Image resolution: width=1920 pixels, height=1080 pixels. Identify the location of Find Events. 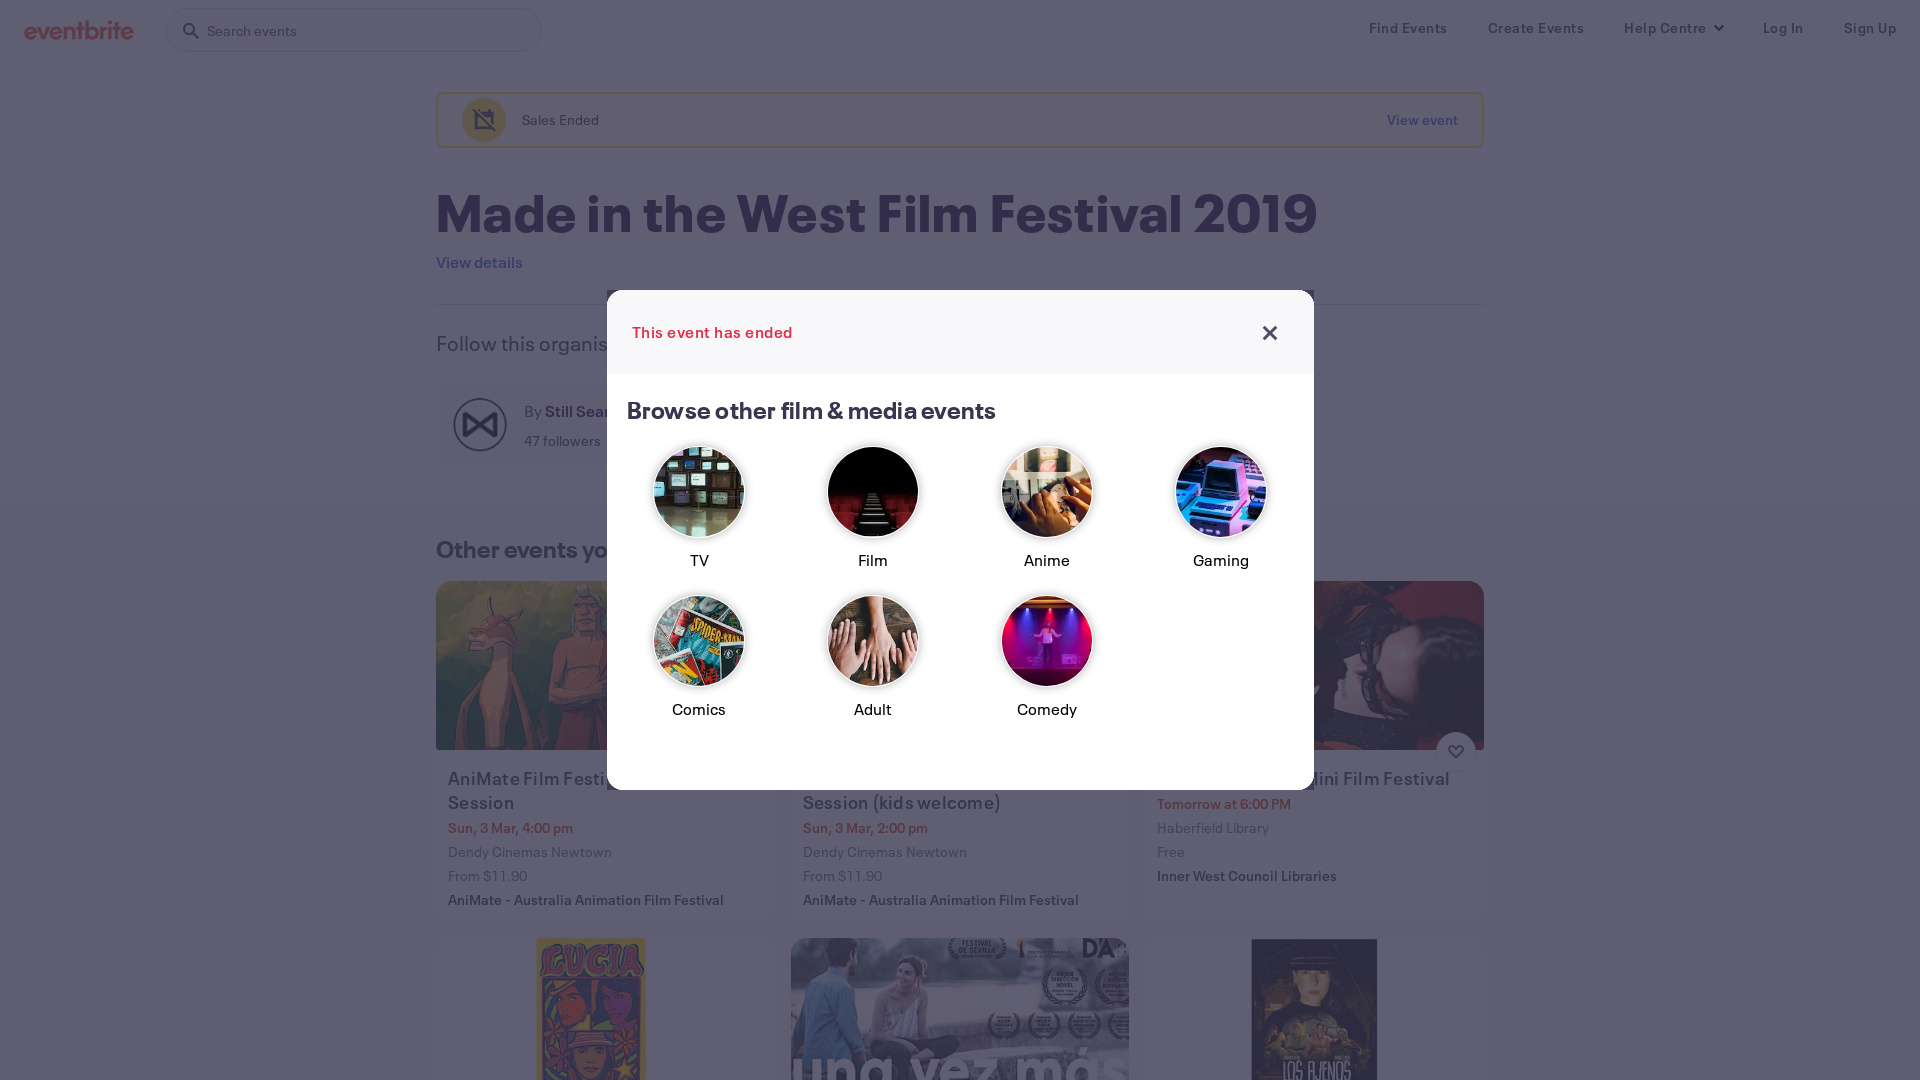
(1408, 28).